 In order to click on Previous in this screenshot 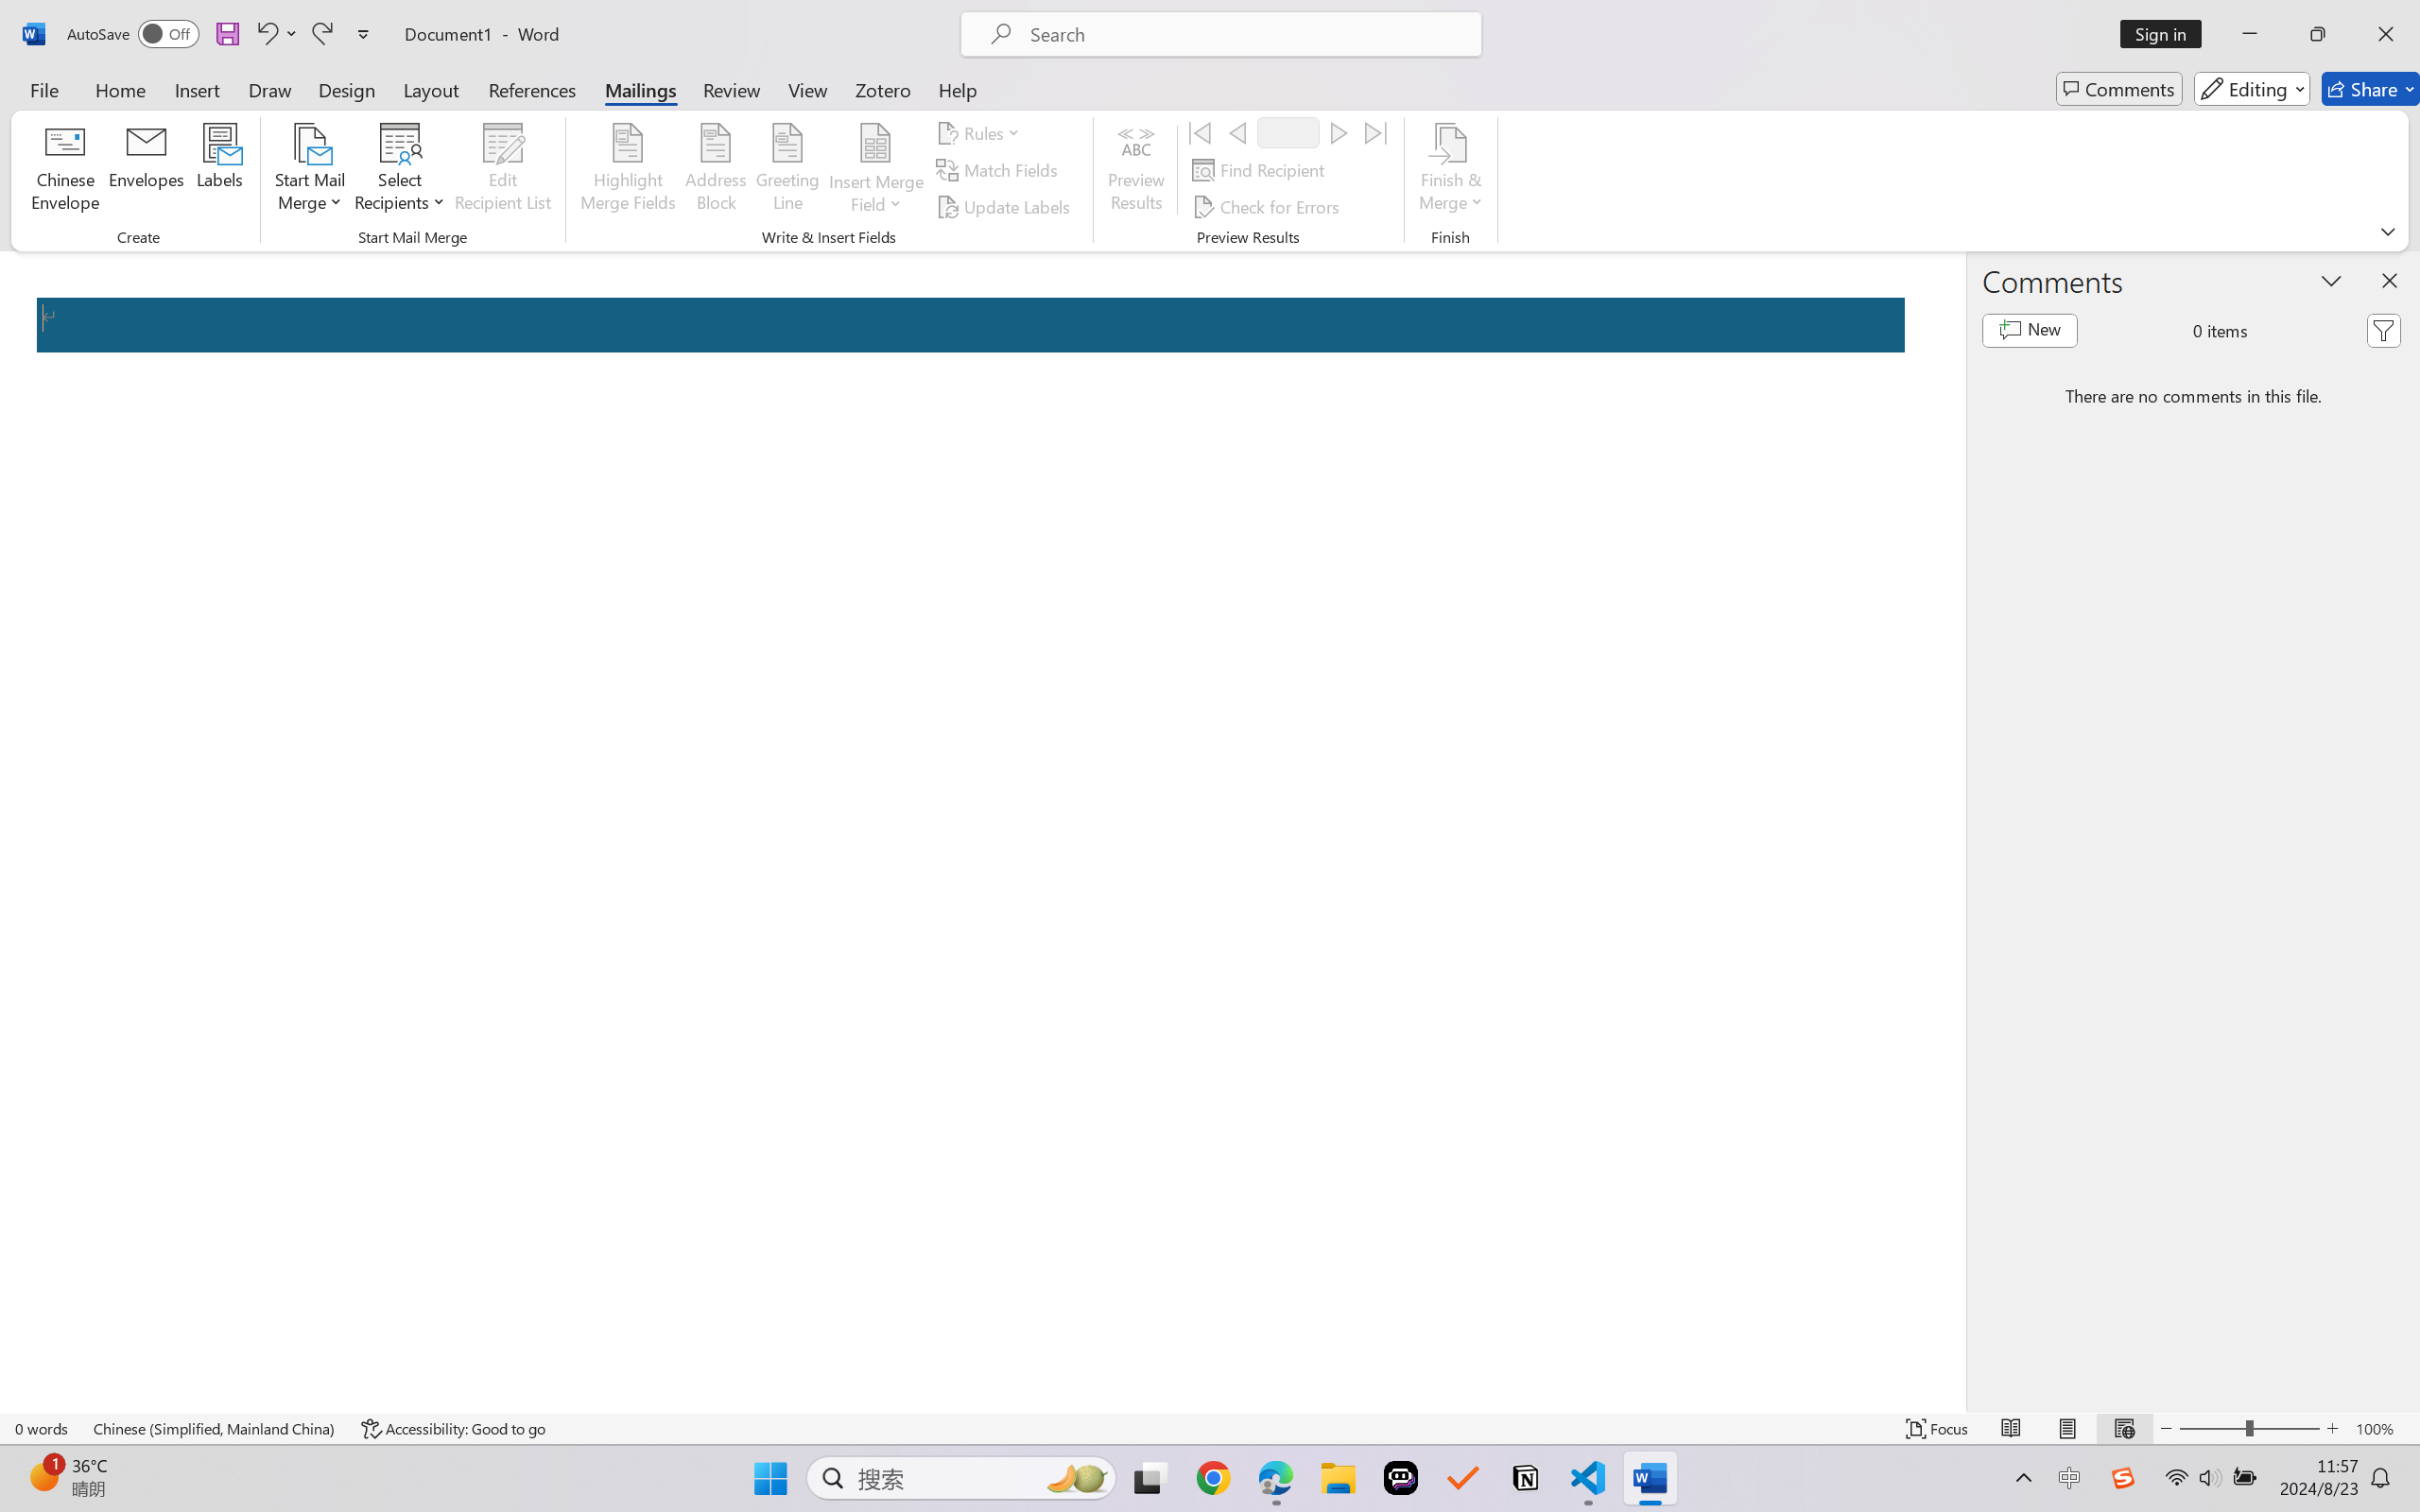, I will do `click(1236, 132)`.